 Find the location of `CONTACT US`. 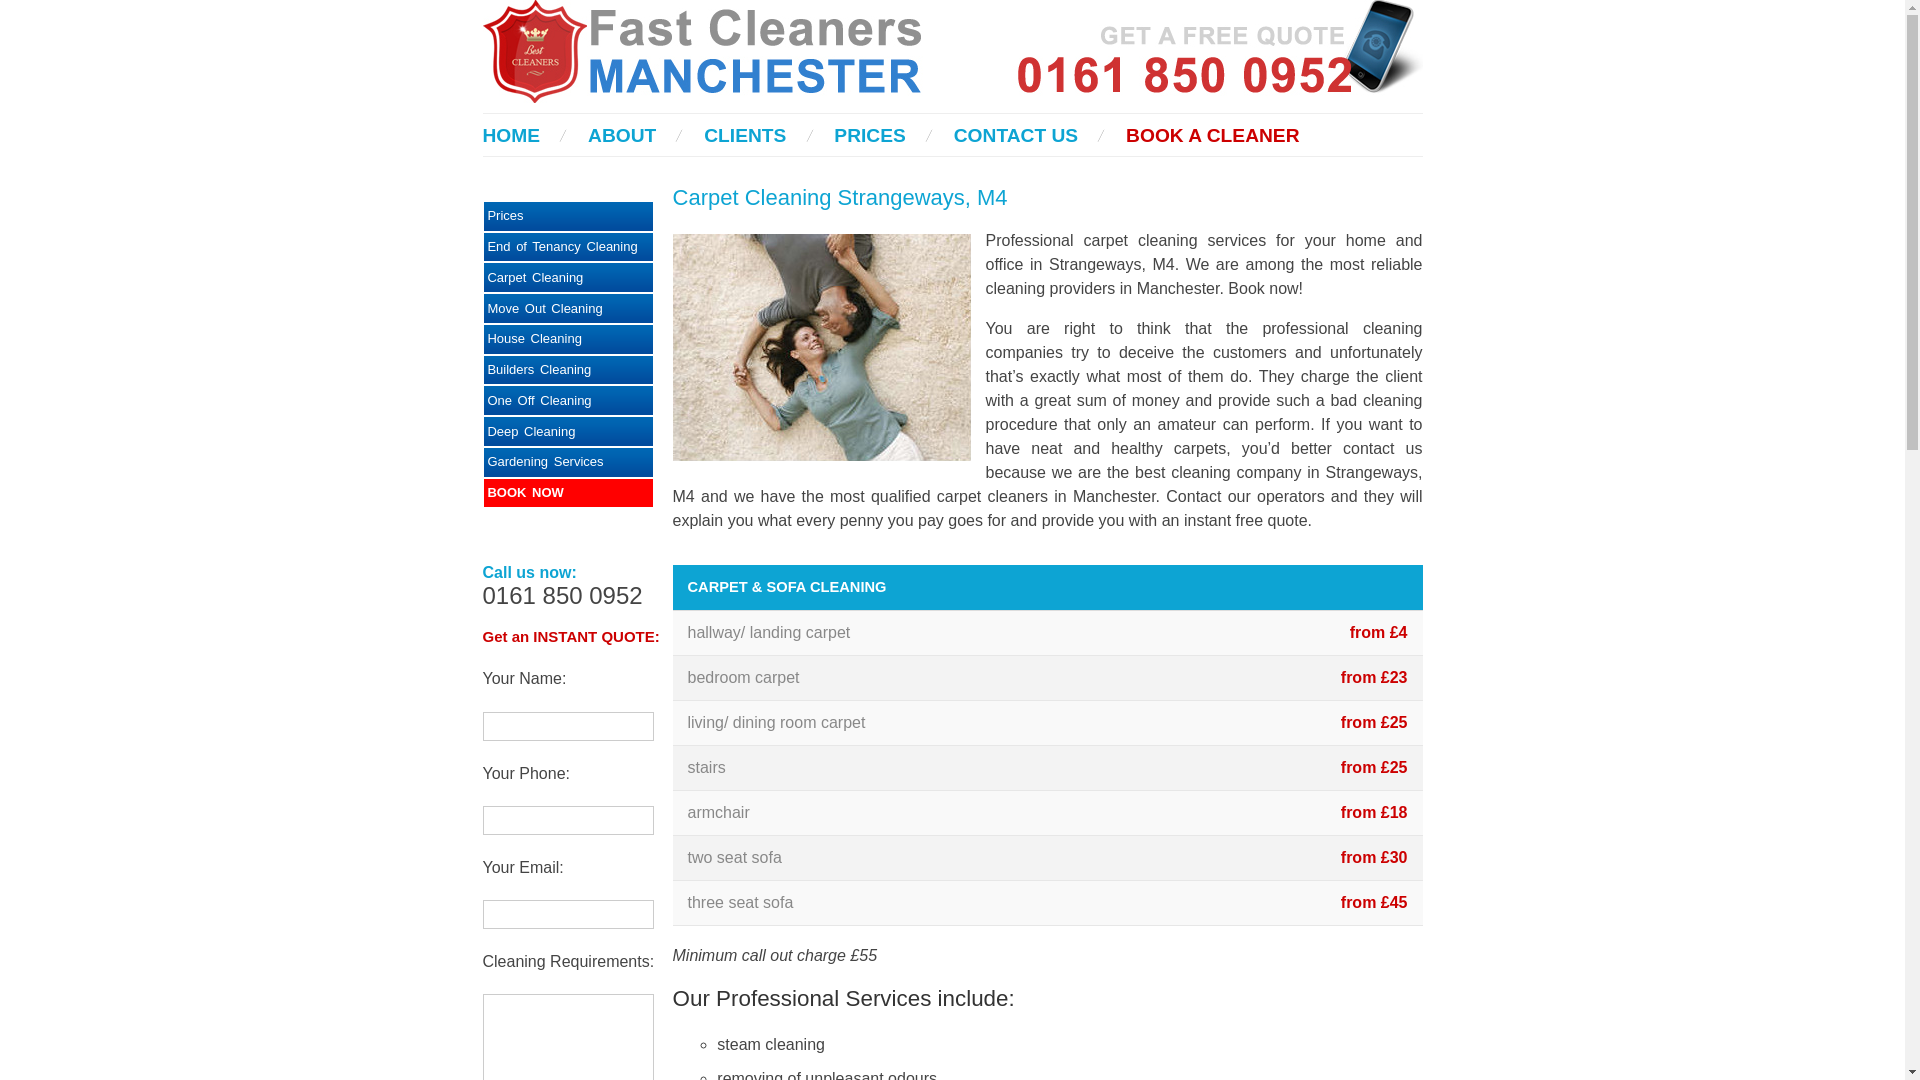

CONTACT US is located at coordinates (1016, 135).